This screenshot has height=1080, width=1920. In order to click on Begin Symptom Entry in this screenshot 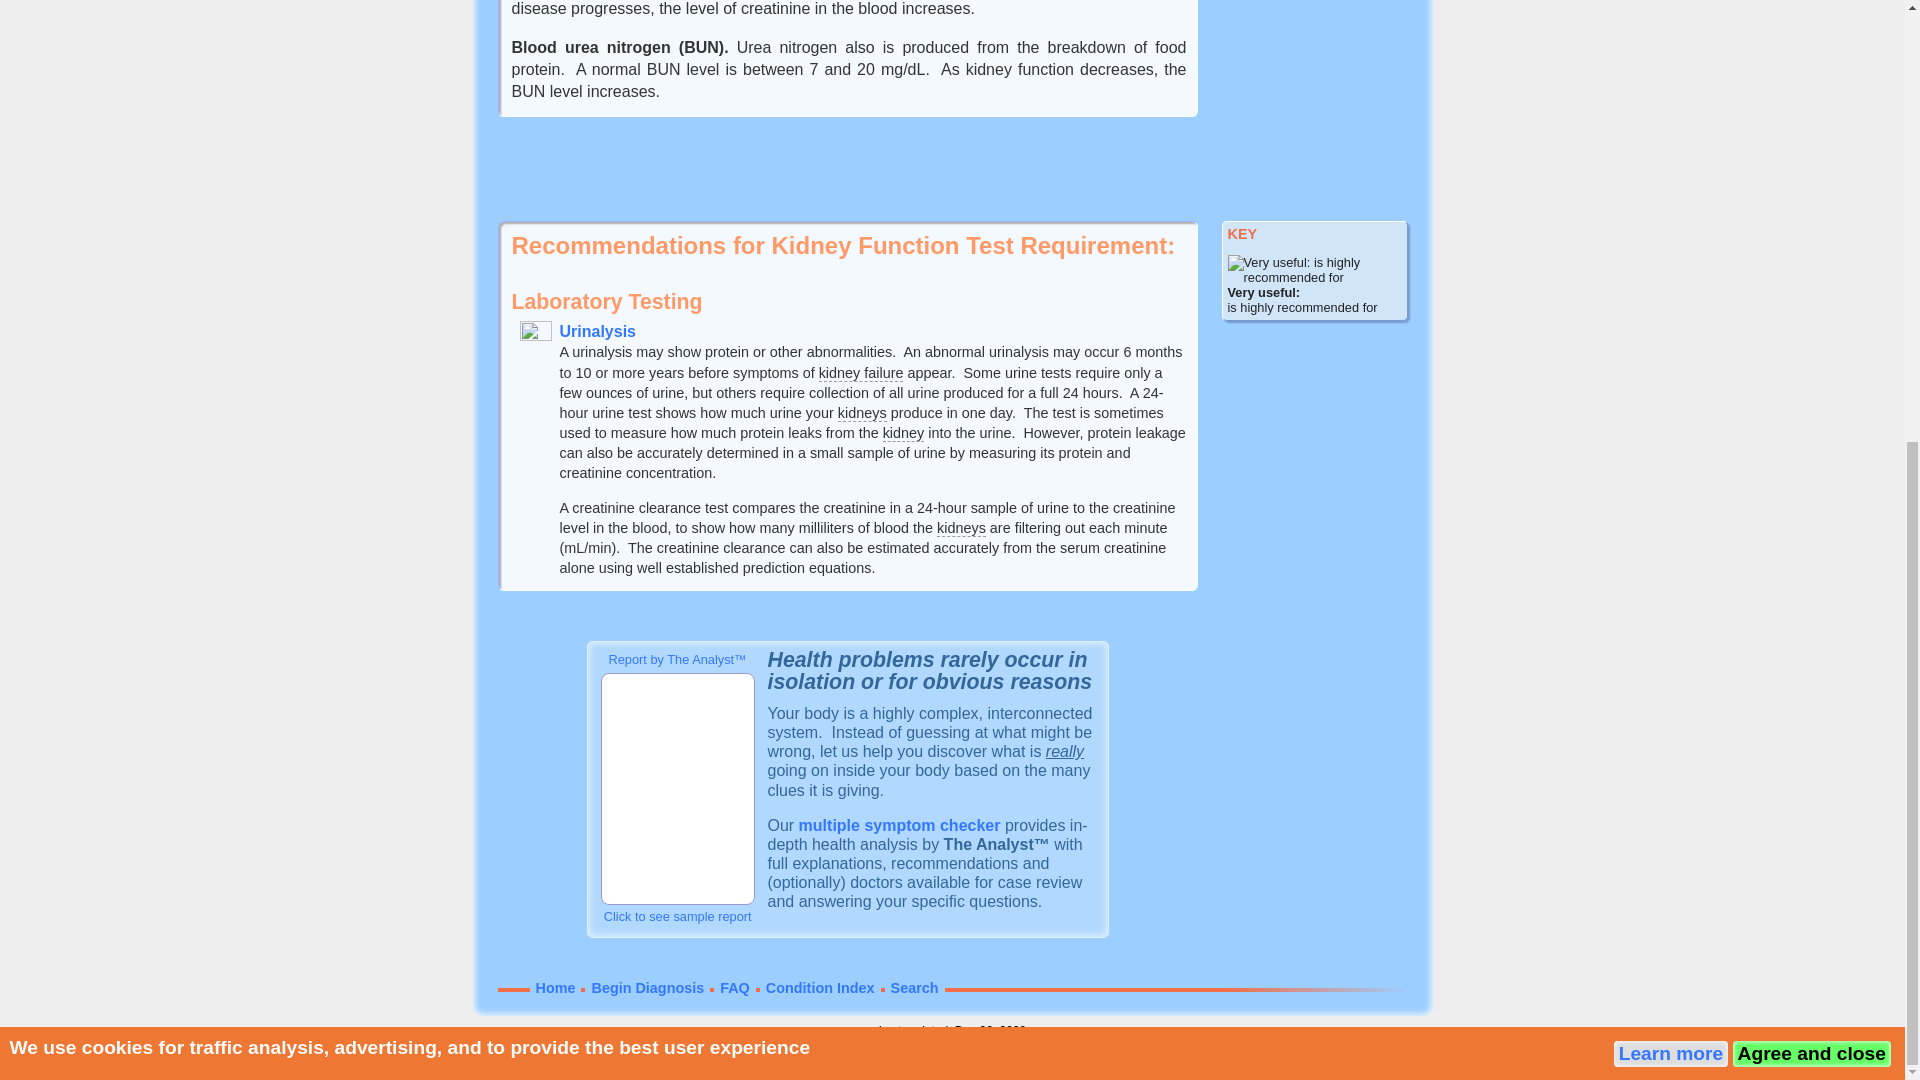, I will do `click(899, 824)`.